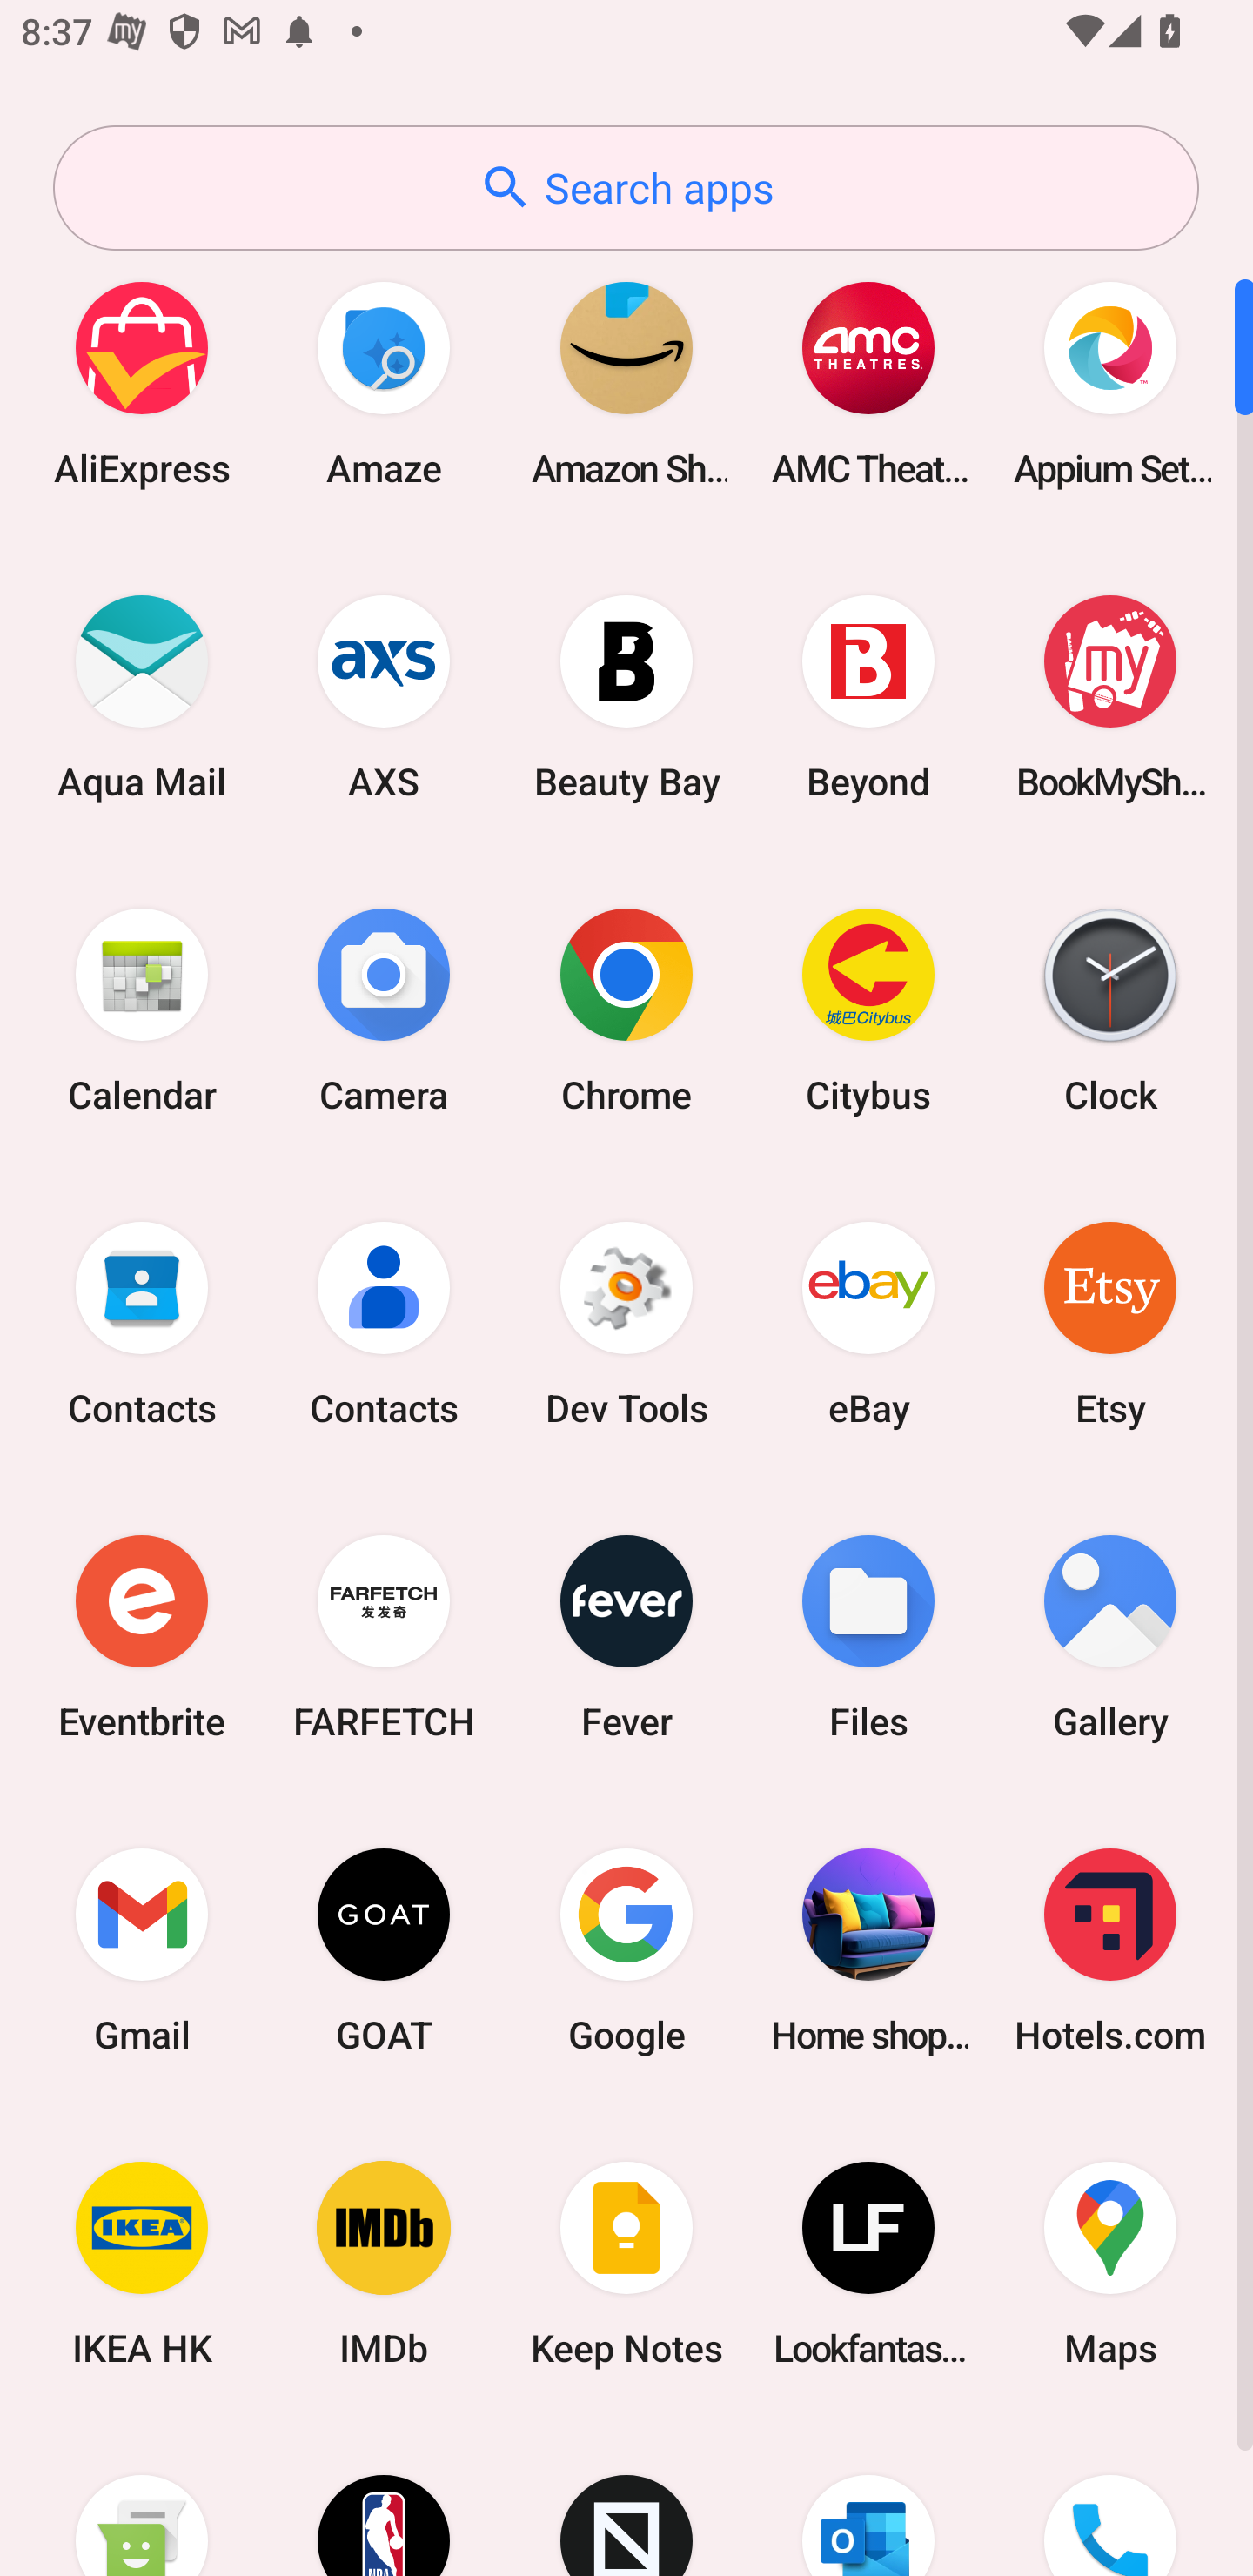 Image resolution: width=1253 pixels, height=2576 pixels. What do you see at coordinates (142, 1323) in the screenshot?
I see `Contacts` at bounding box center [142, 1323].